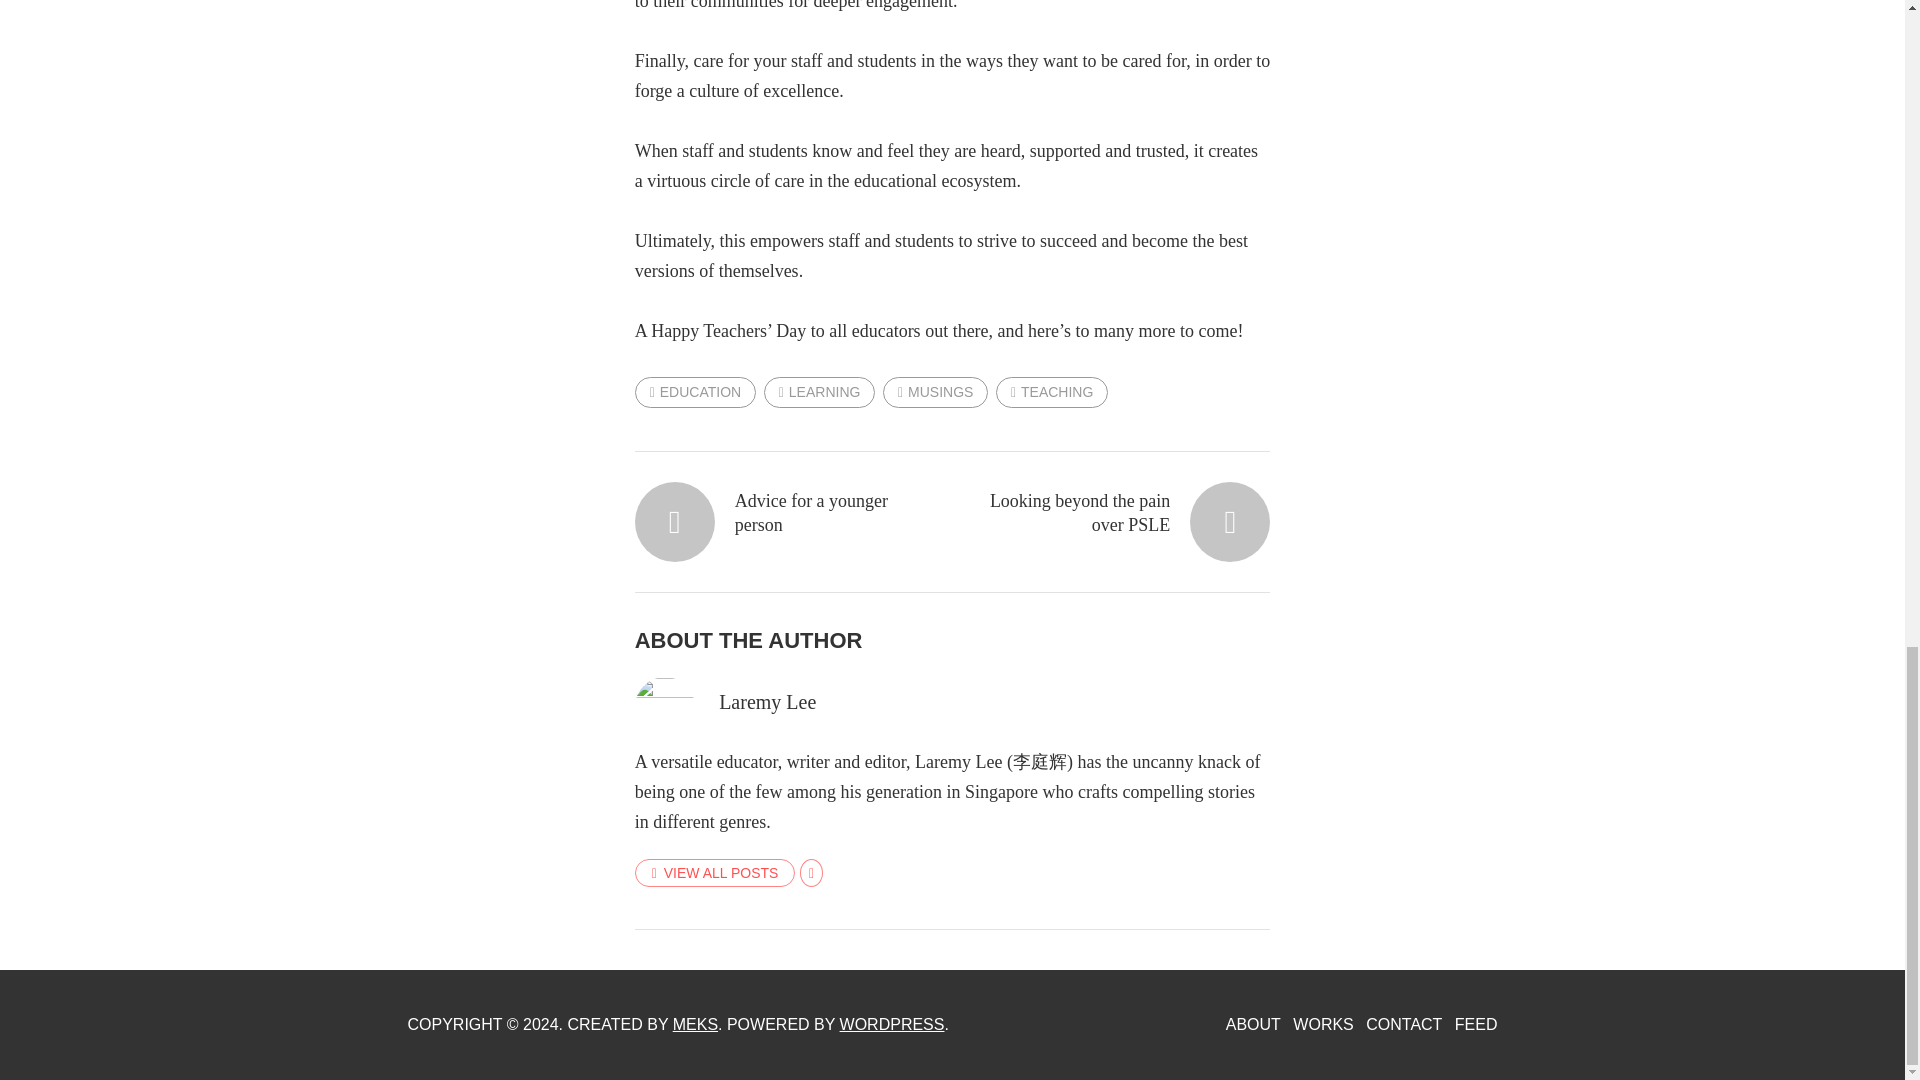 Image resolution: width=1920 pixels, height=1080 pixels. Describe the element at coordinates (716, 872) in the screenshot. I see `VIEW ALL POSTS` at that location.